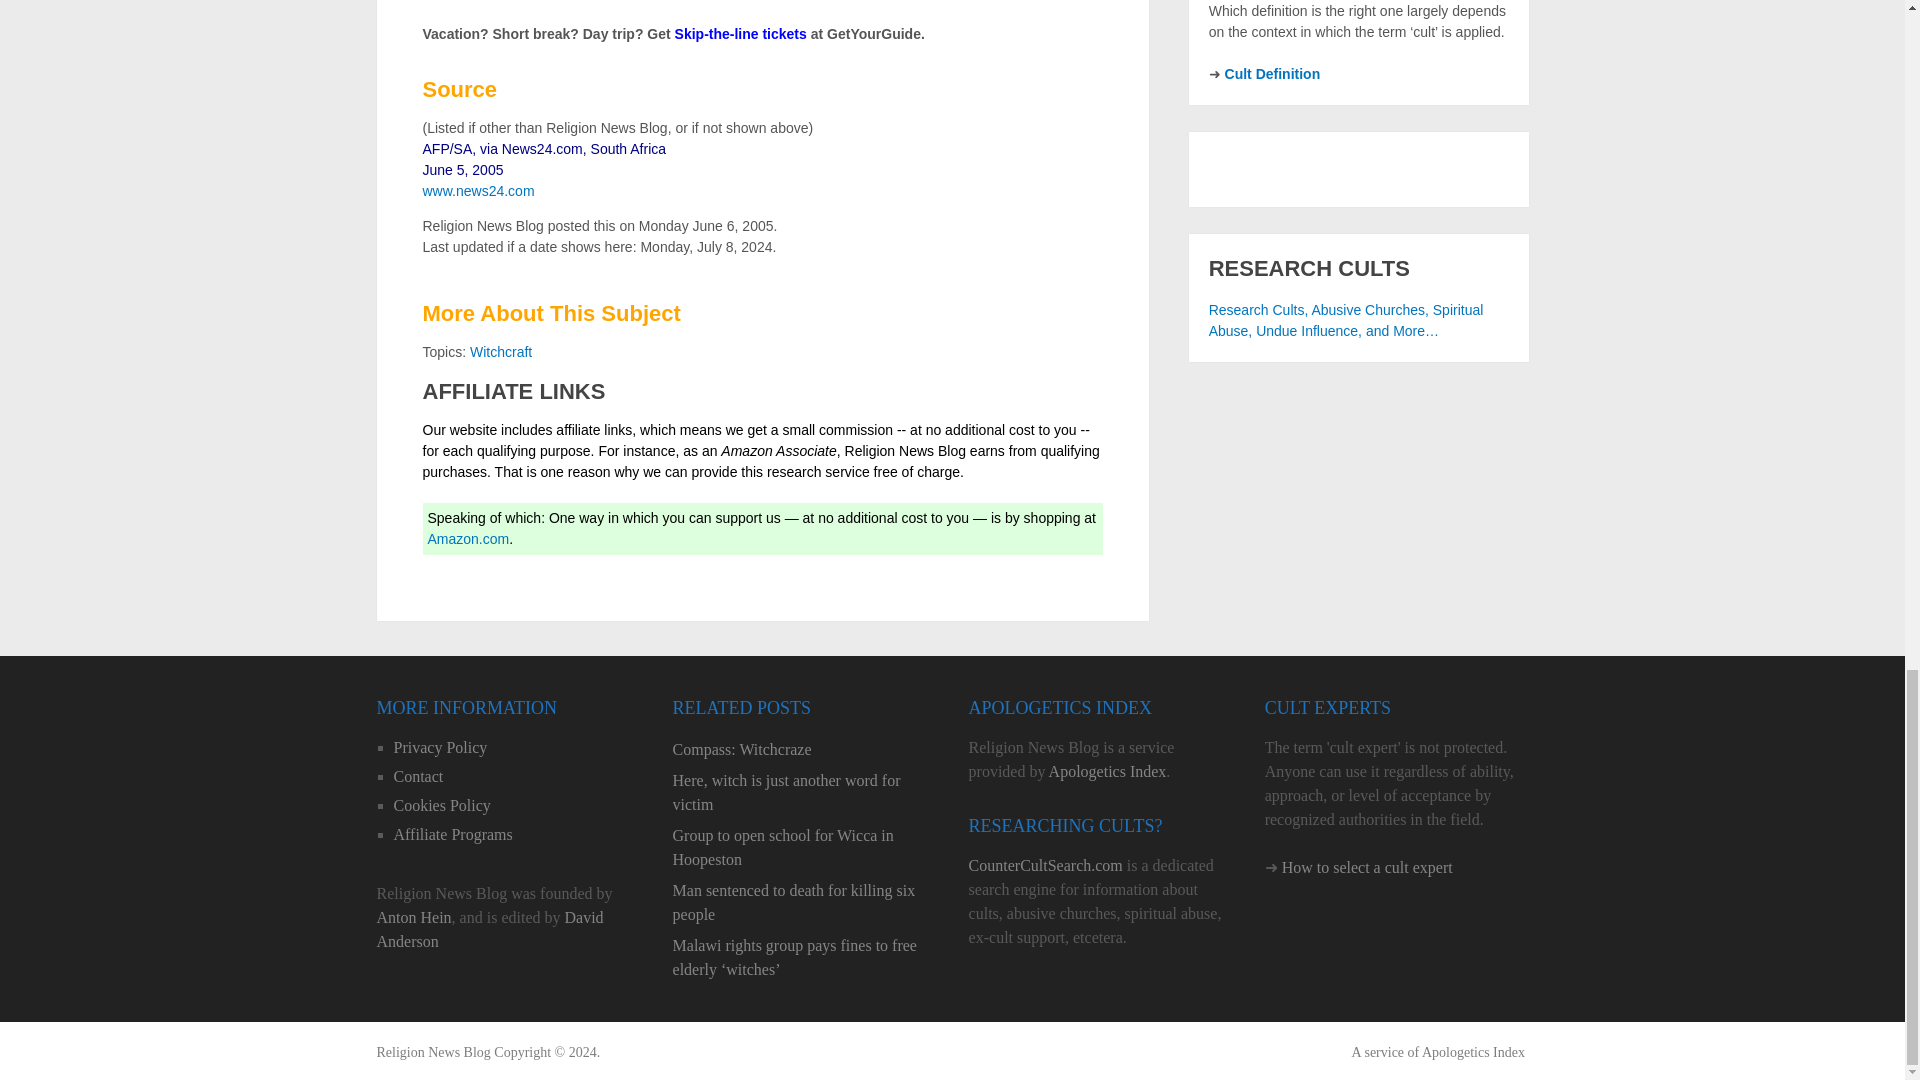 The height and width of the screenshot is (1080, 1920). I want to click on Affiliate Programs, so click(452, 834).